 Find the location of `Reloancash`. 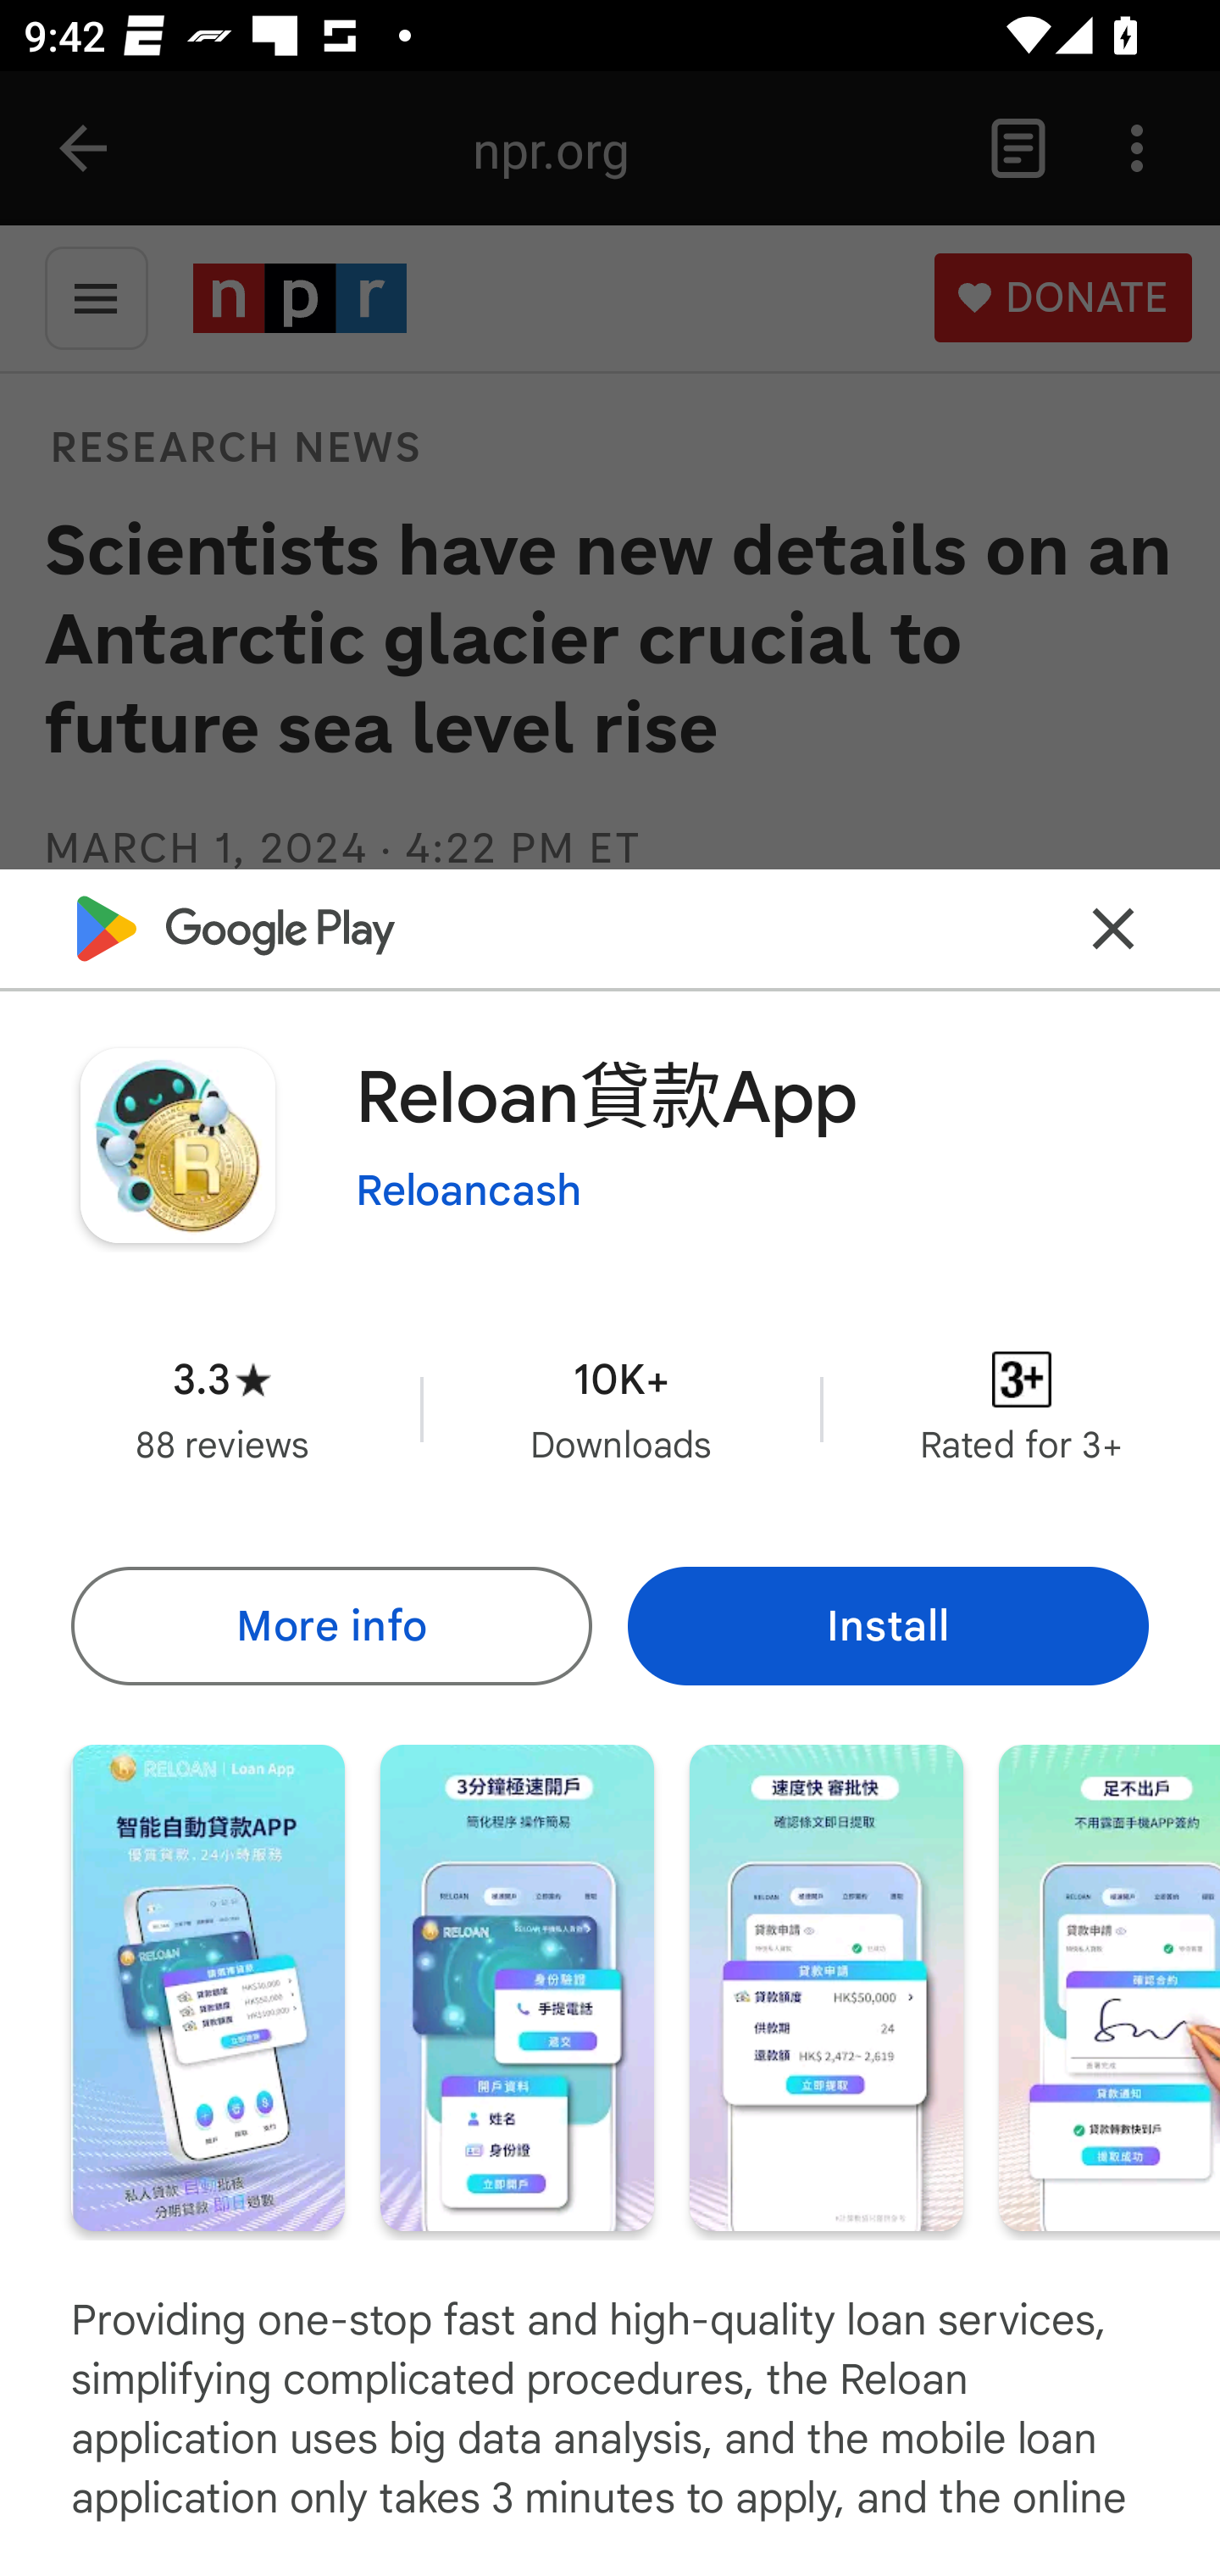

Reloancash is located at coordinates (468, 1191).